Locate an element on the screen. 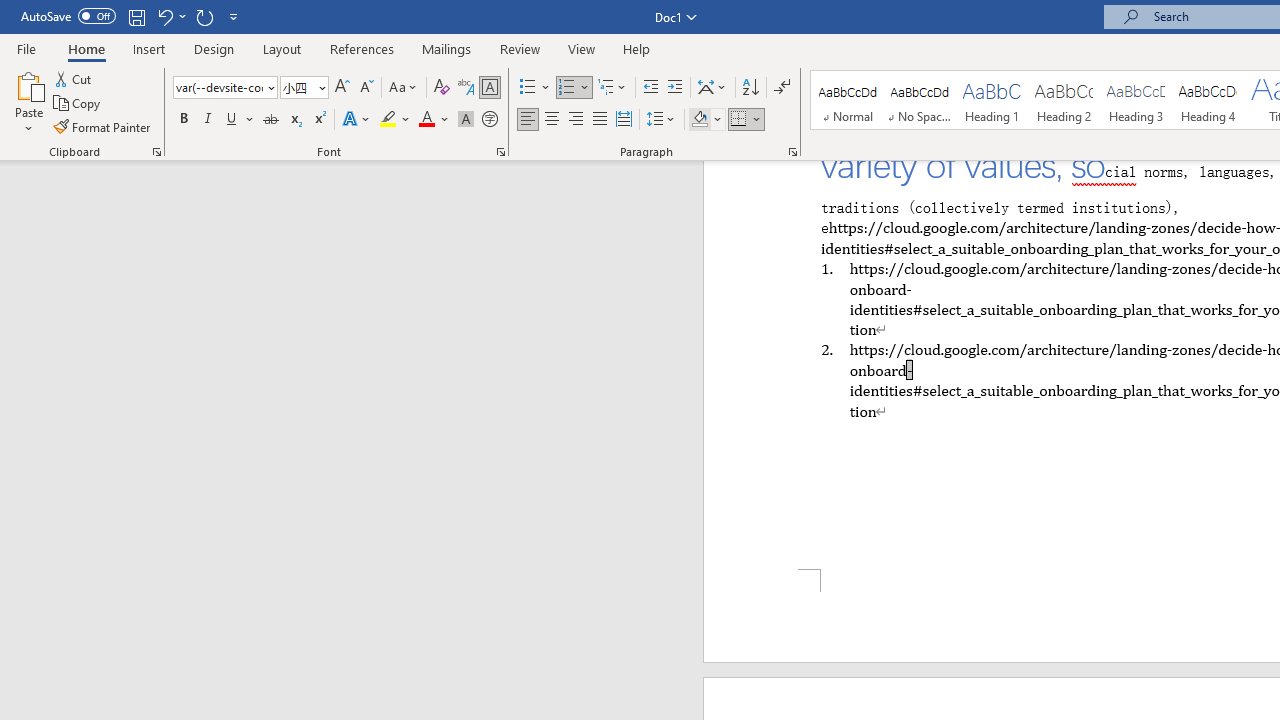 The width and height of the screenshot is (1280, 720). Character Shading is located at coordinates (466, 120).